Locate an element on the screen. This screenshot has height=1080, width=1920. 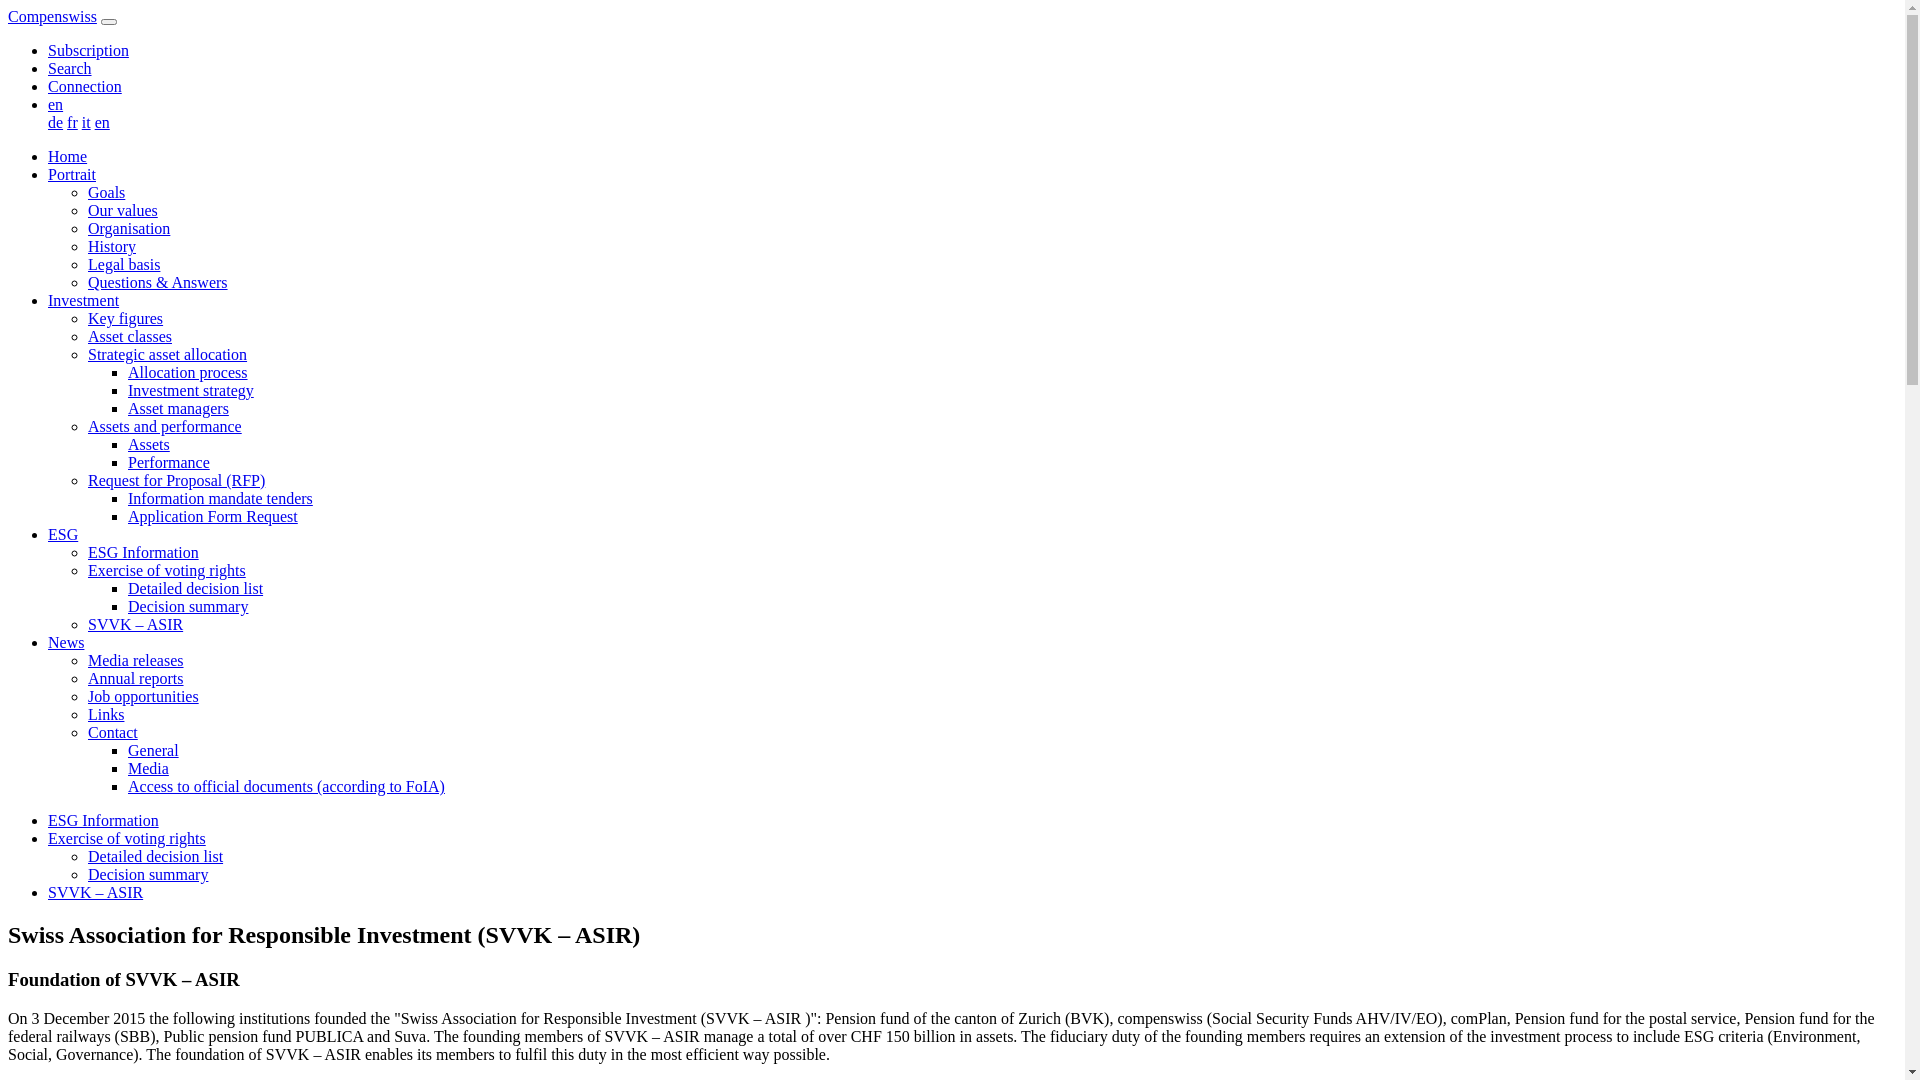
Key figures is located at coordinates (126, 318).